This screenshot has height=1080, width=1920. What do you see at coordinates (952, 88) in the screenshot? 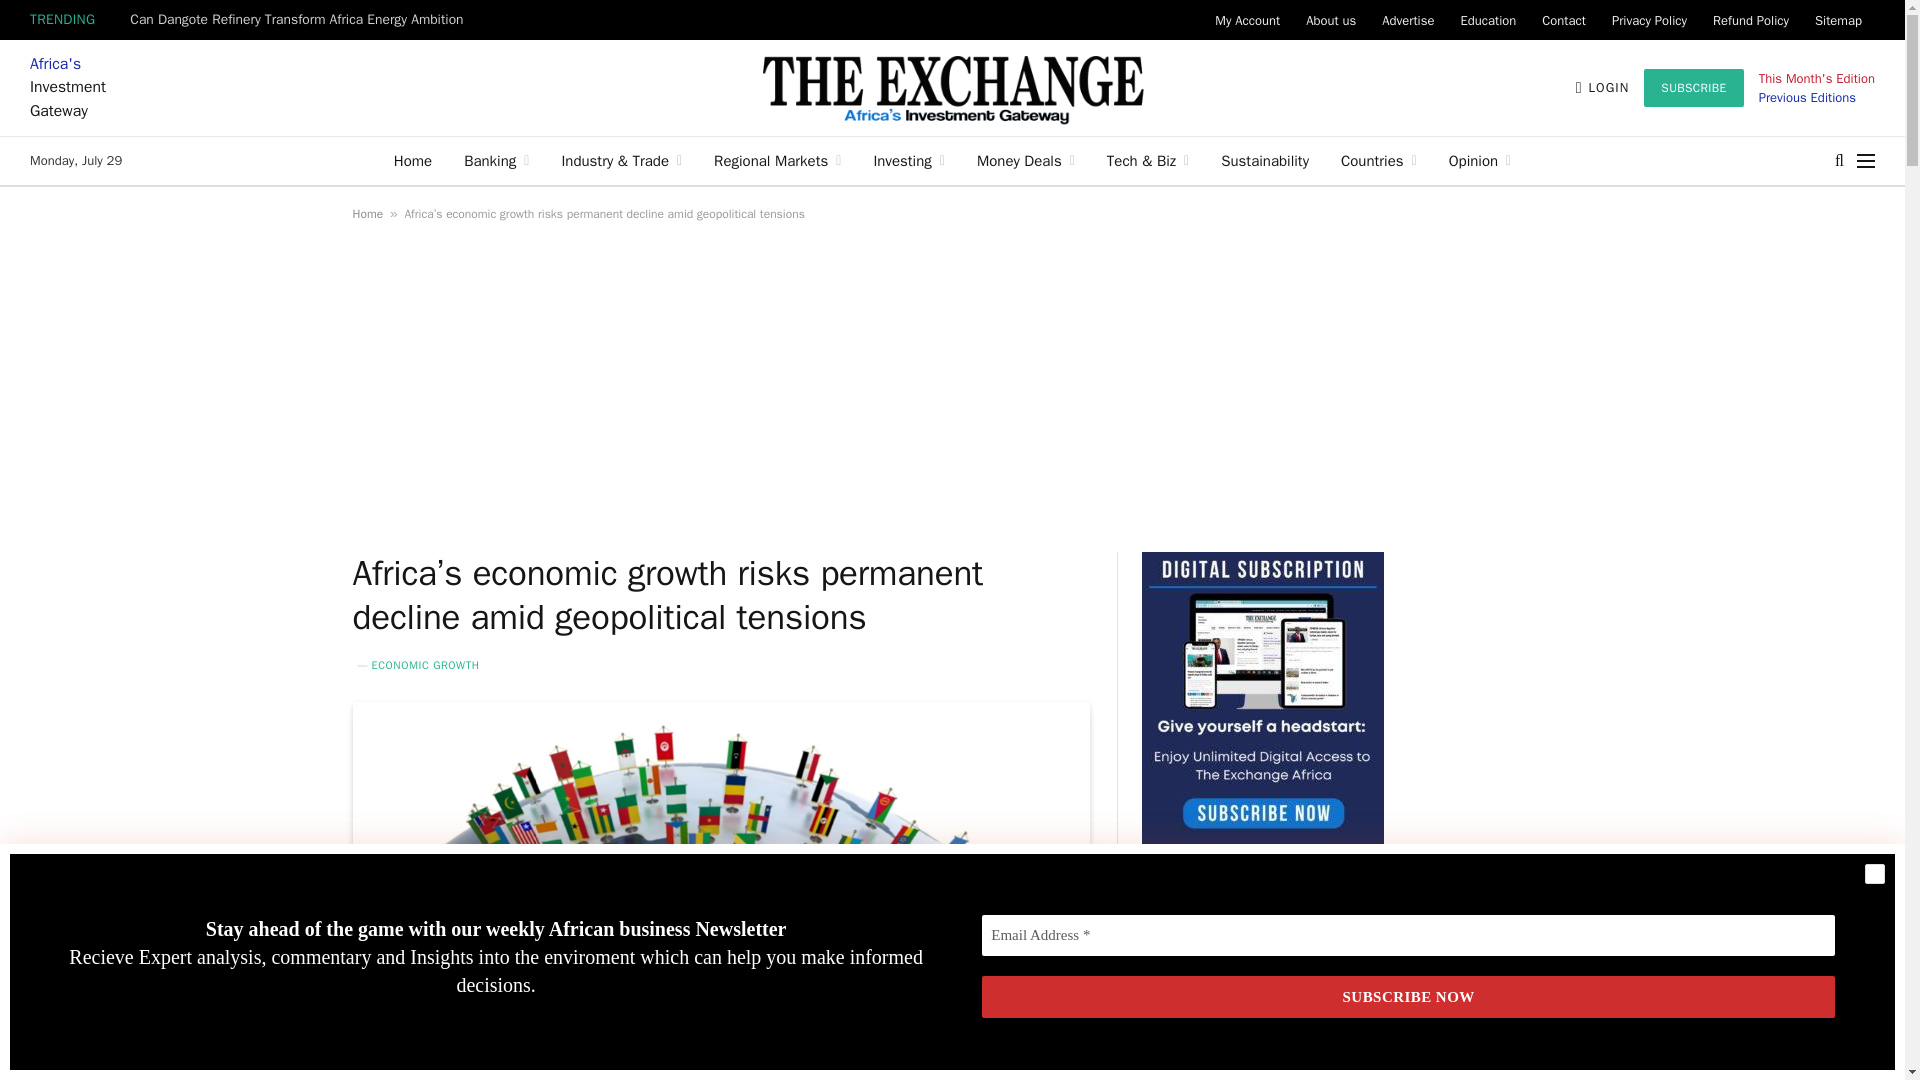
I see `The Exchange` at bounding box center [952, 88].